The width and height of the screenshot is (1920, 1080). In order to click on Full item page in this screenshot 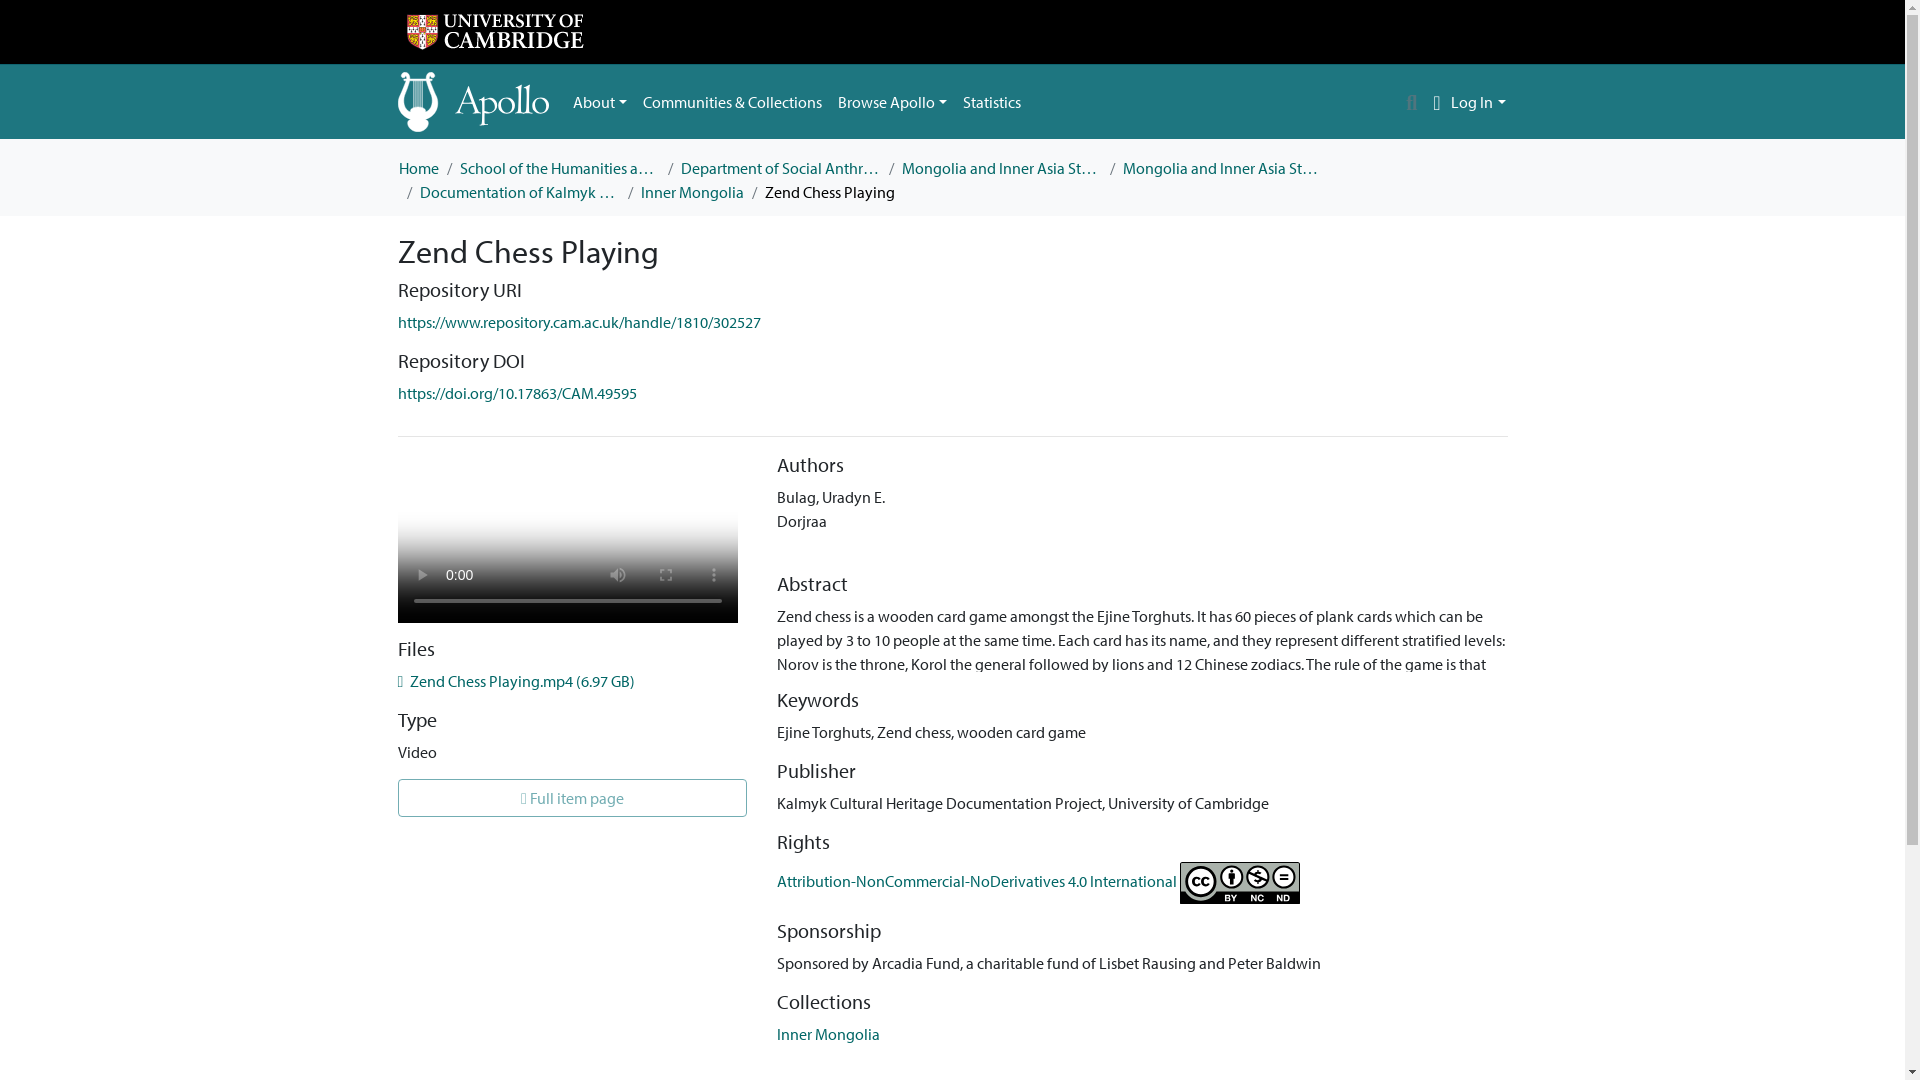, I will do `click(572, 797)`.